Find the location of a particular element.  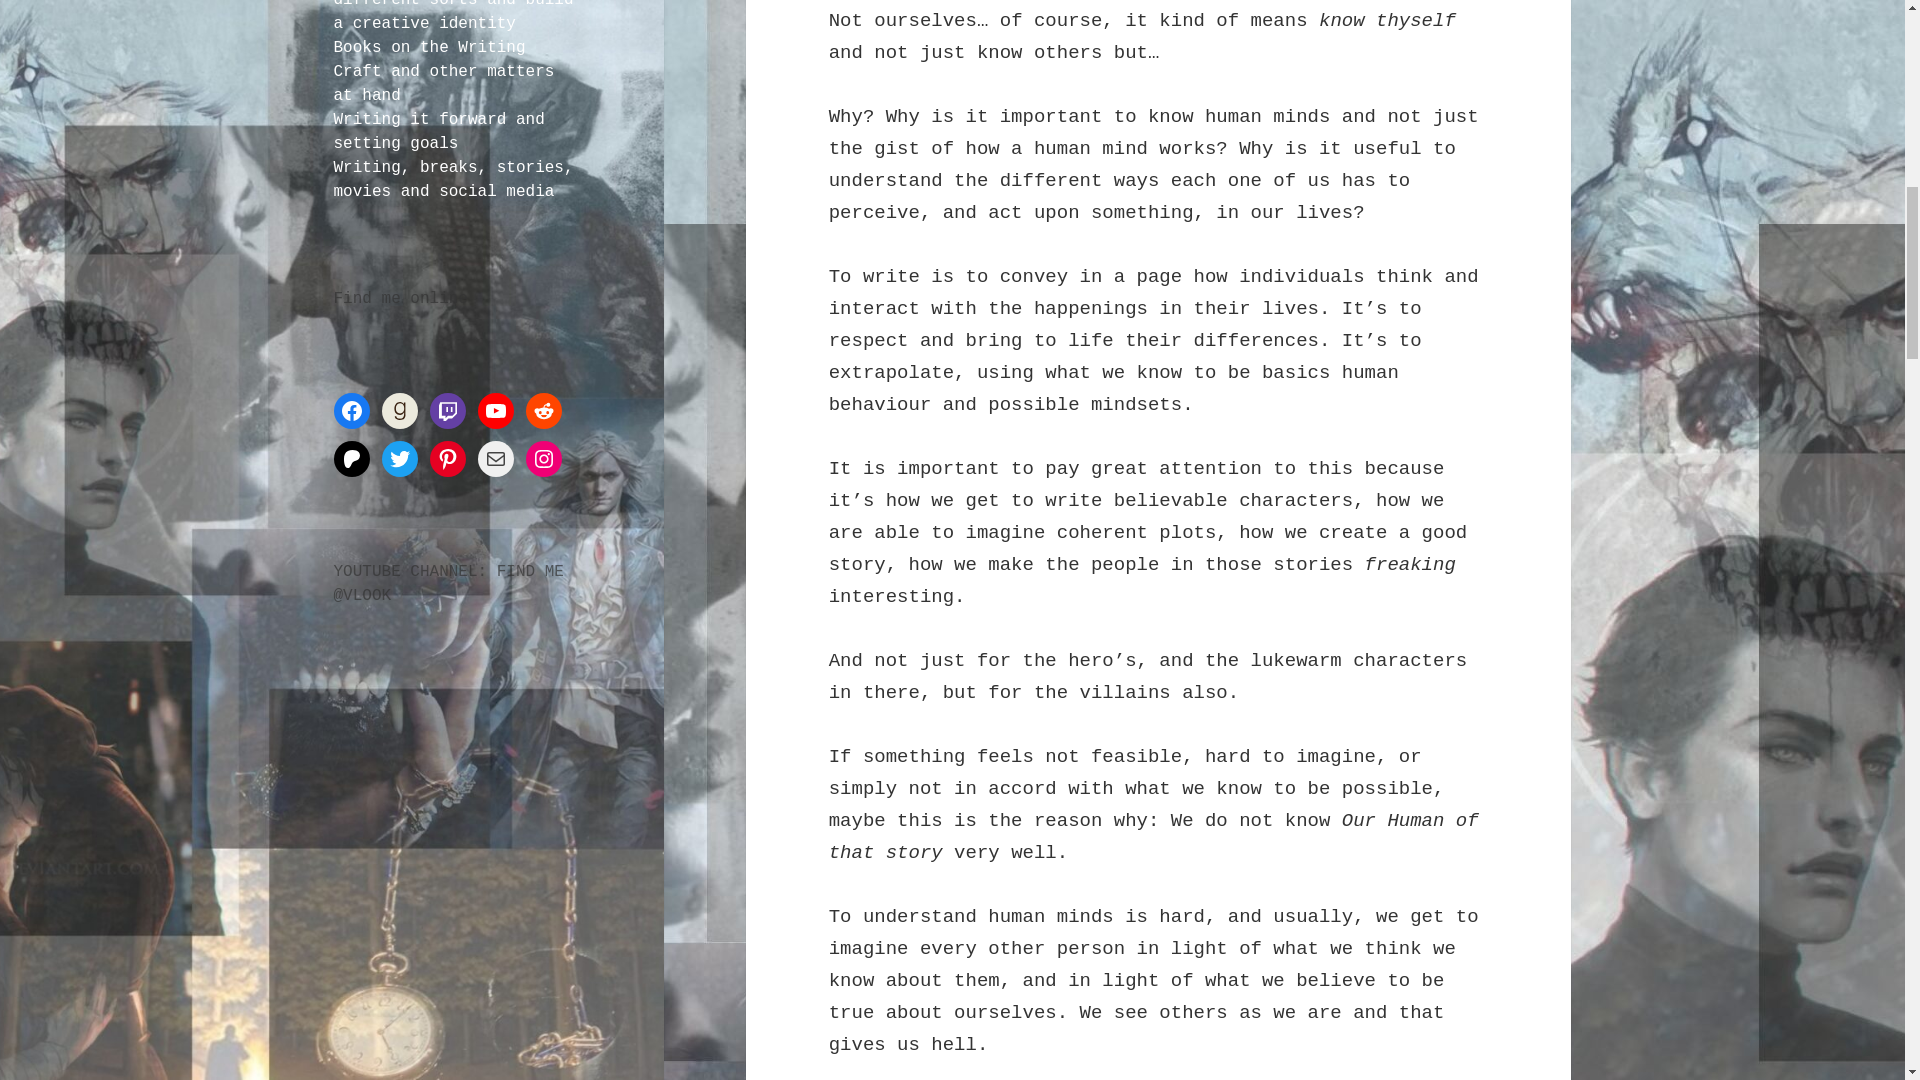

Goodreads is located at coordinates (400, 410).